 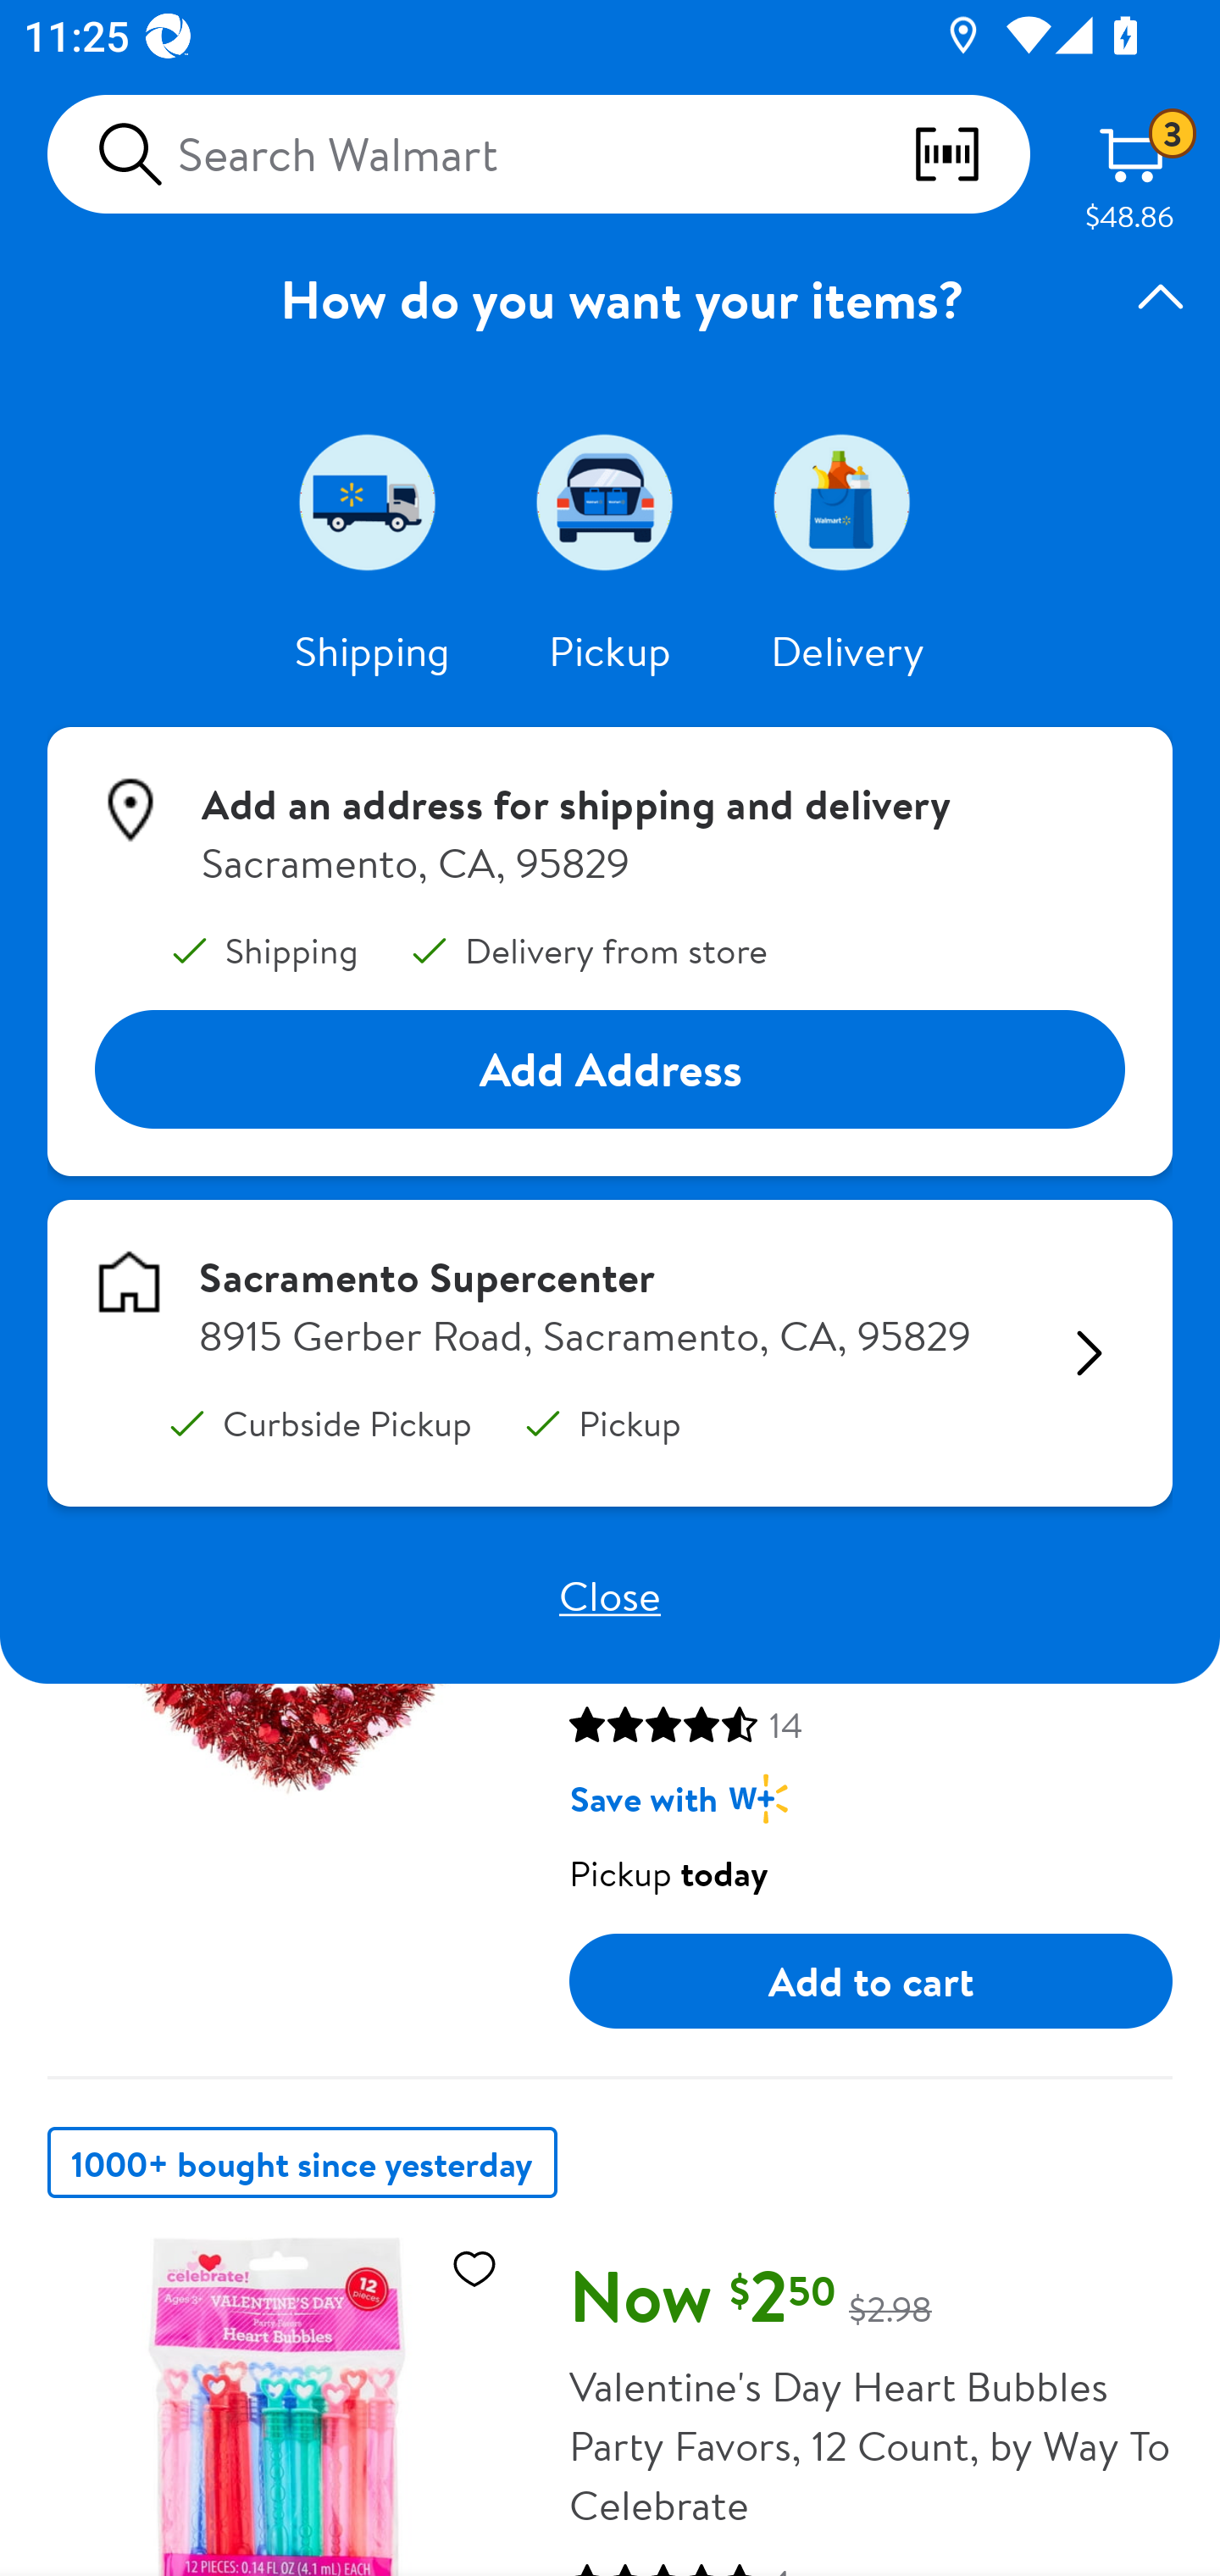 I want to click on Delivery 3 of 3, so click(x=847, y=502).